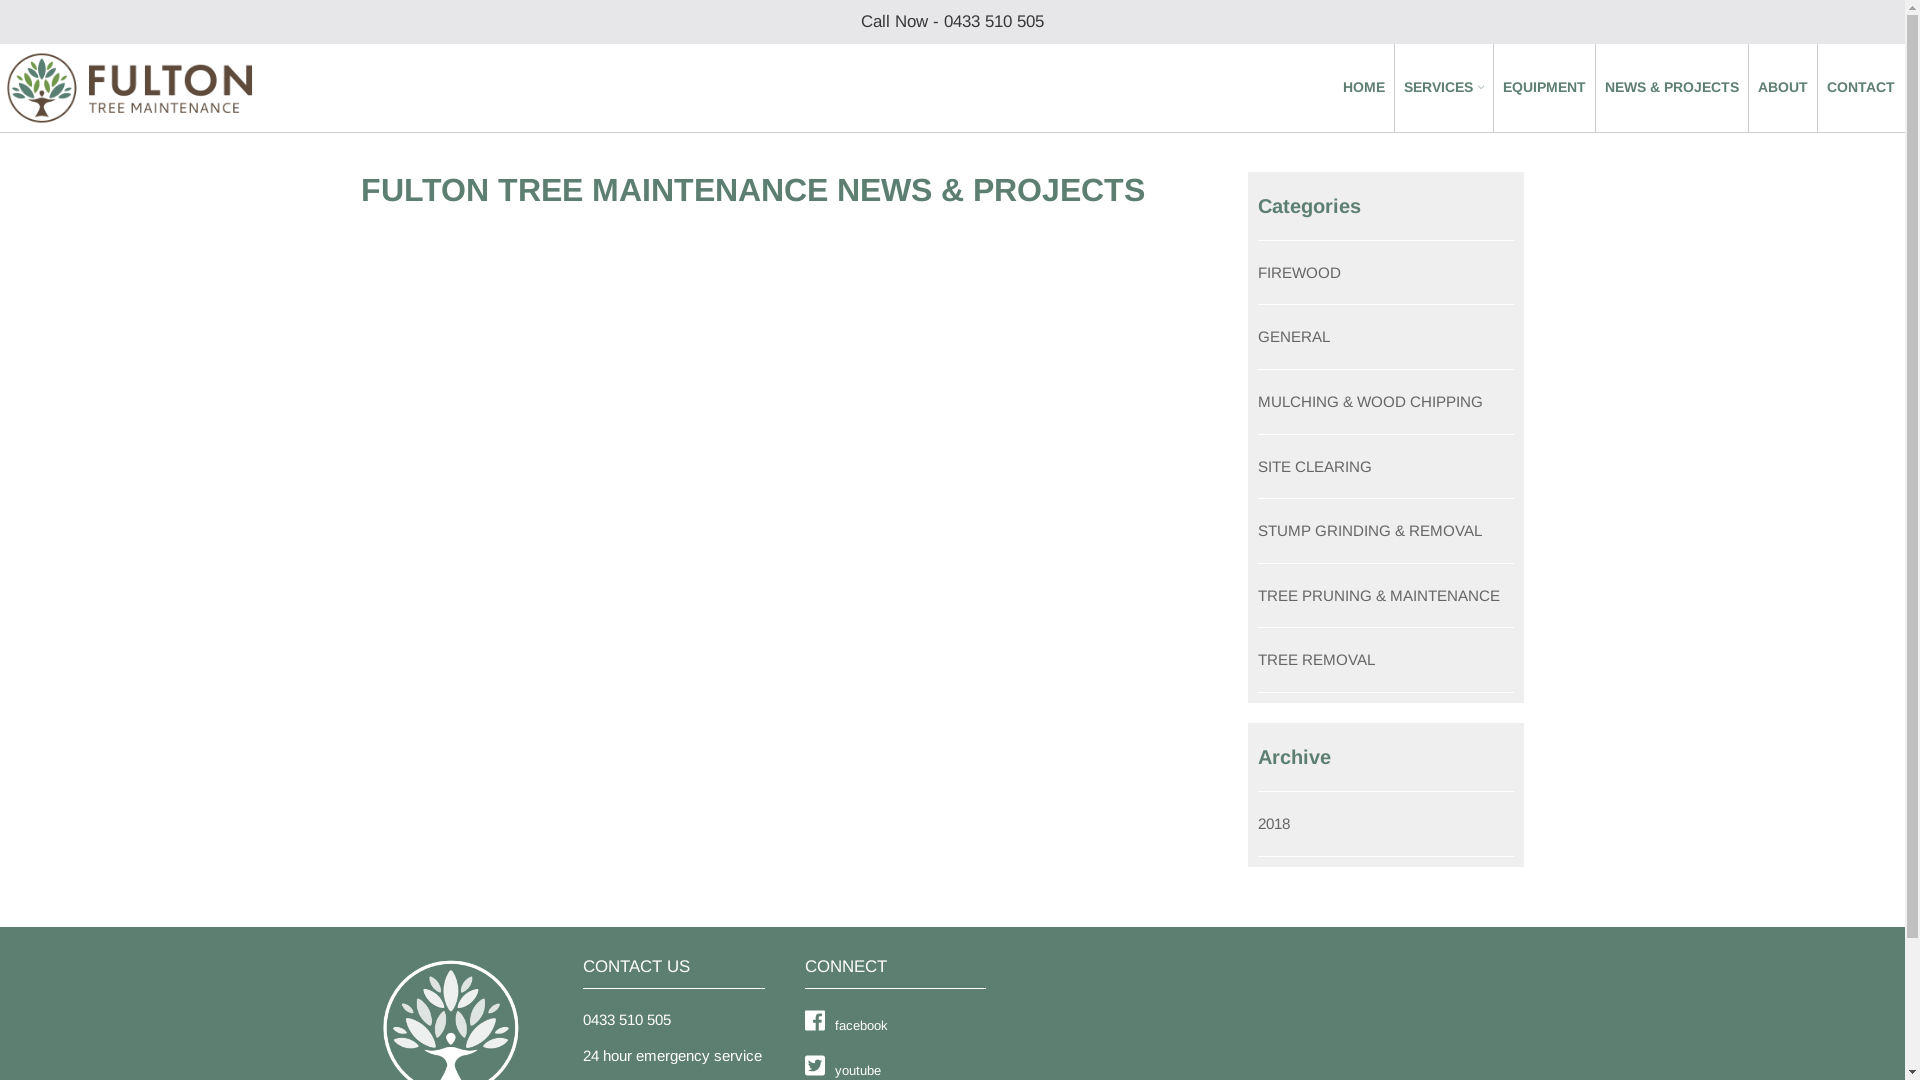 The height and width of the screenshot is (1080, 1920). I want to click on EQUIPMENT, so click(1544, 88).